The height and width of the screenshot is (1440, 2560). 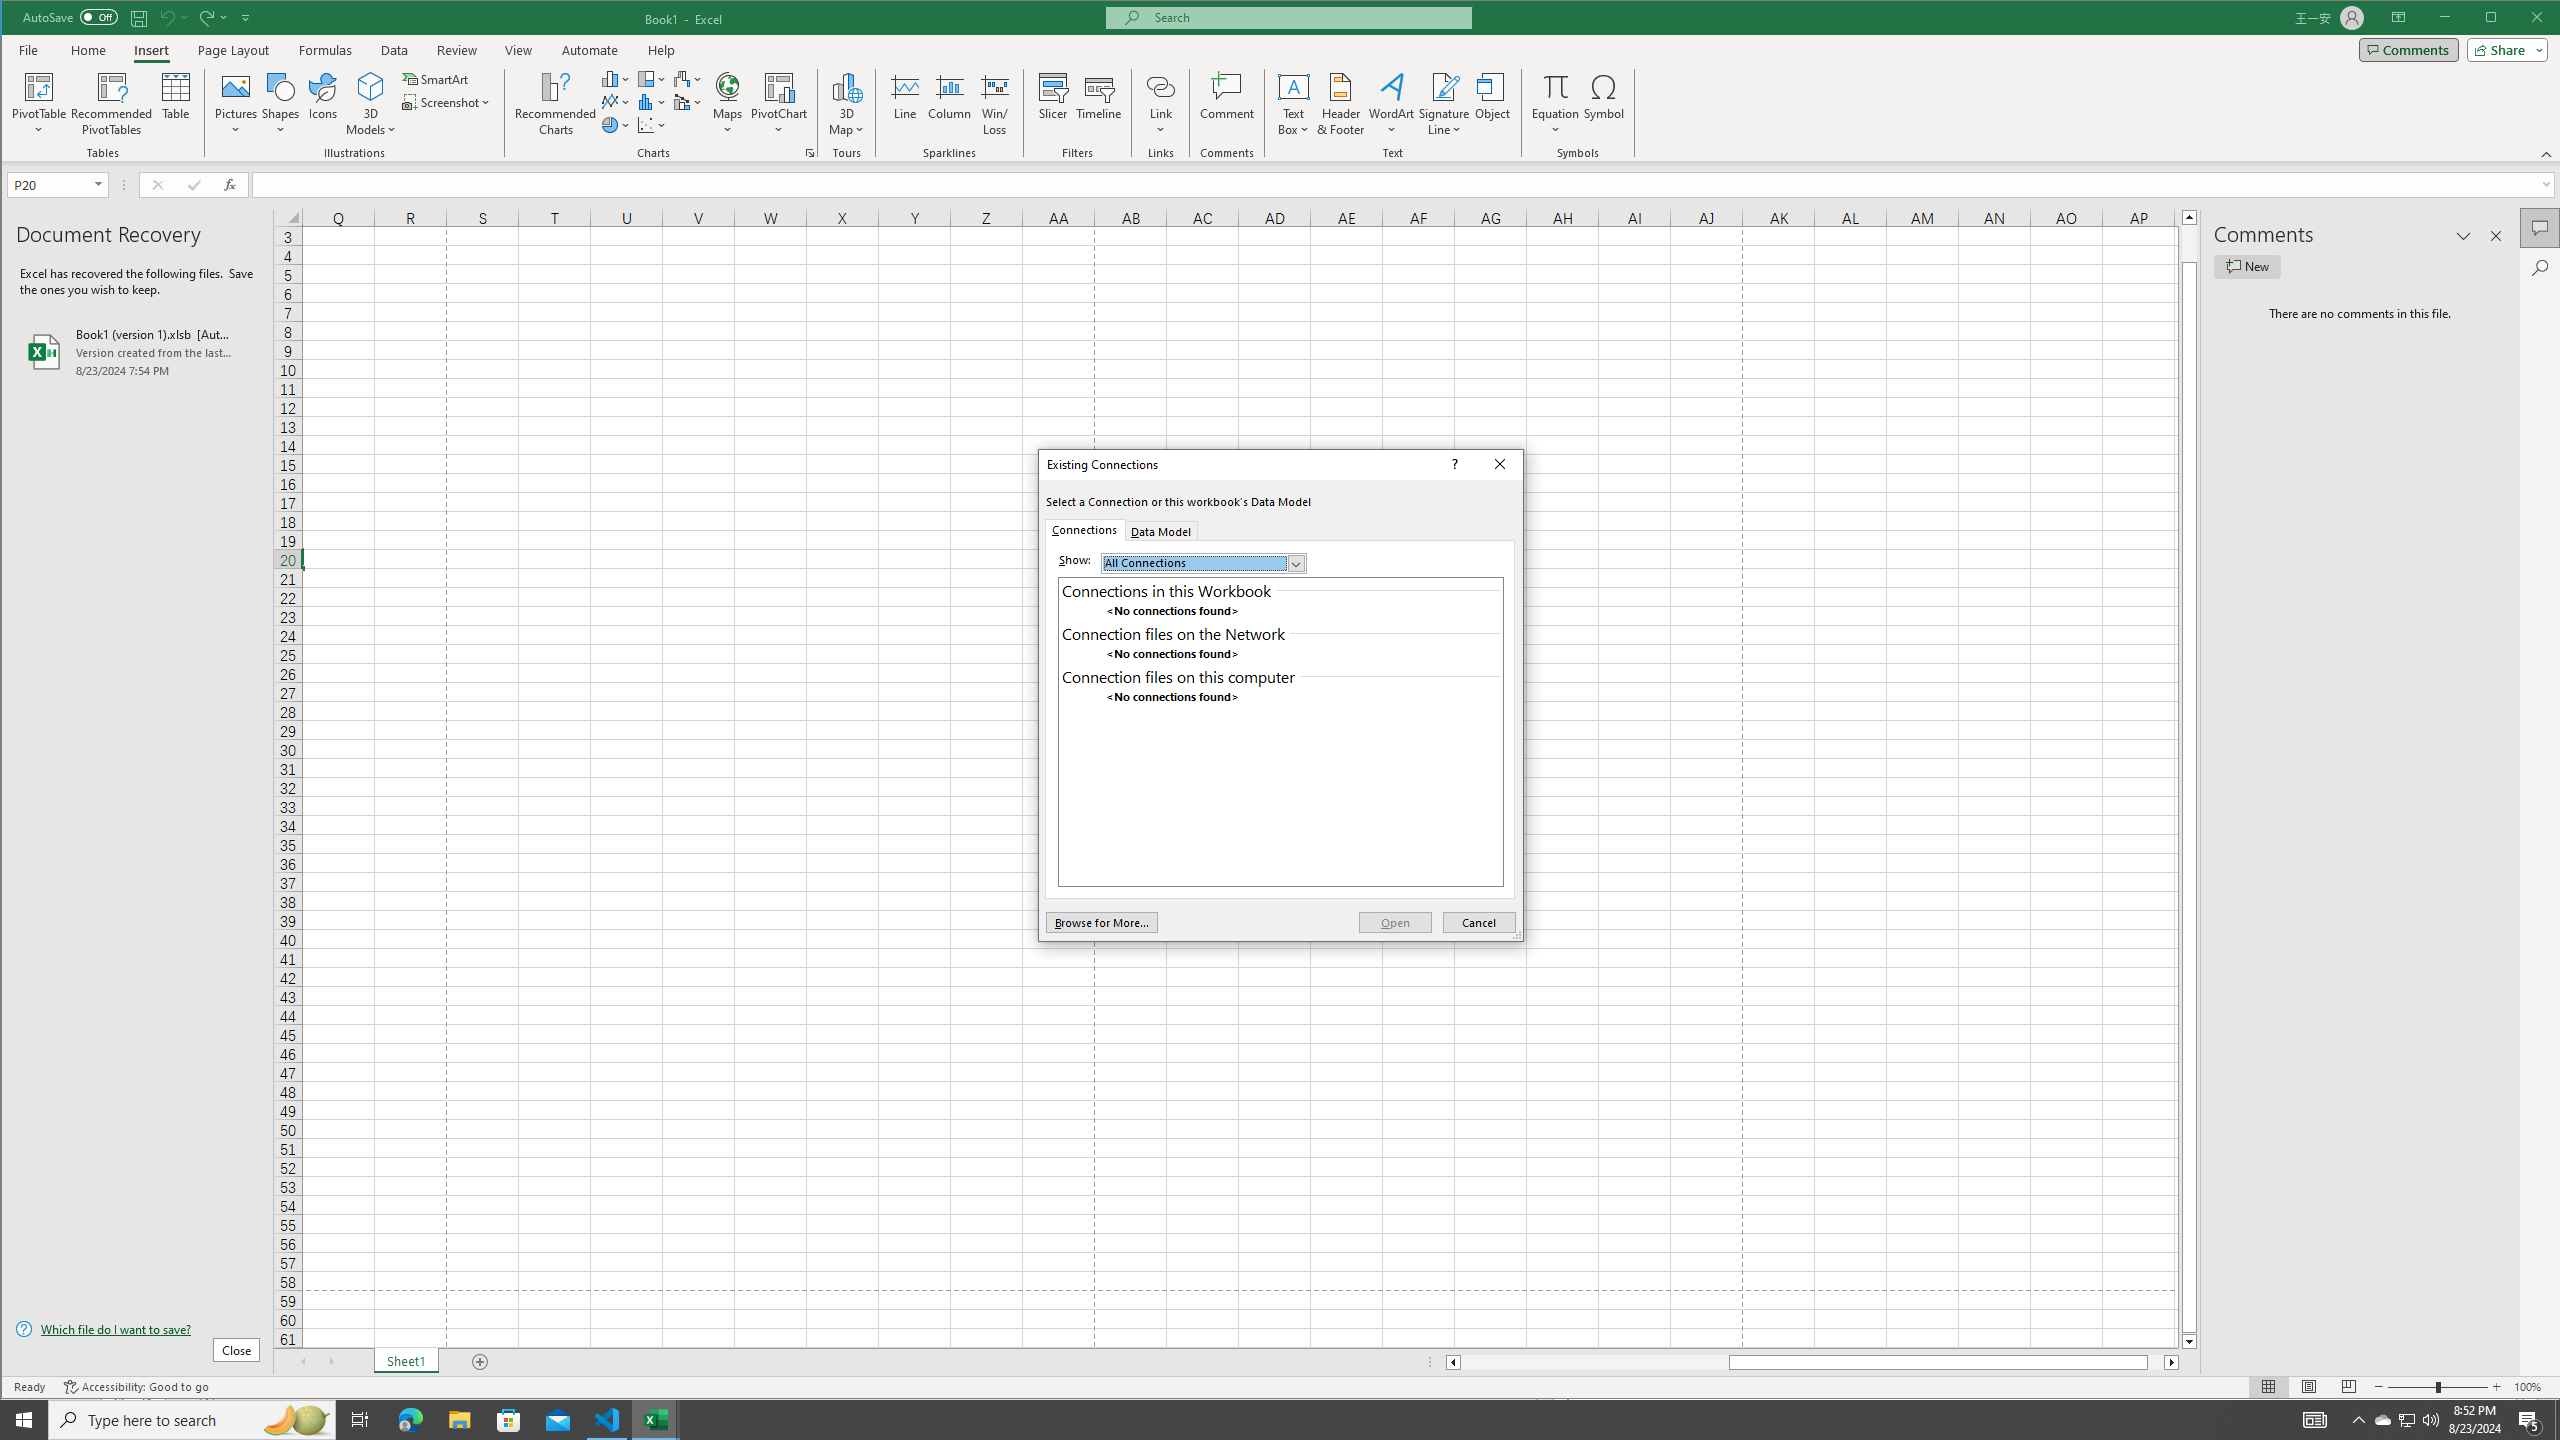 I want to click on Browse for More..., so click(x=1102, y=922).